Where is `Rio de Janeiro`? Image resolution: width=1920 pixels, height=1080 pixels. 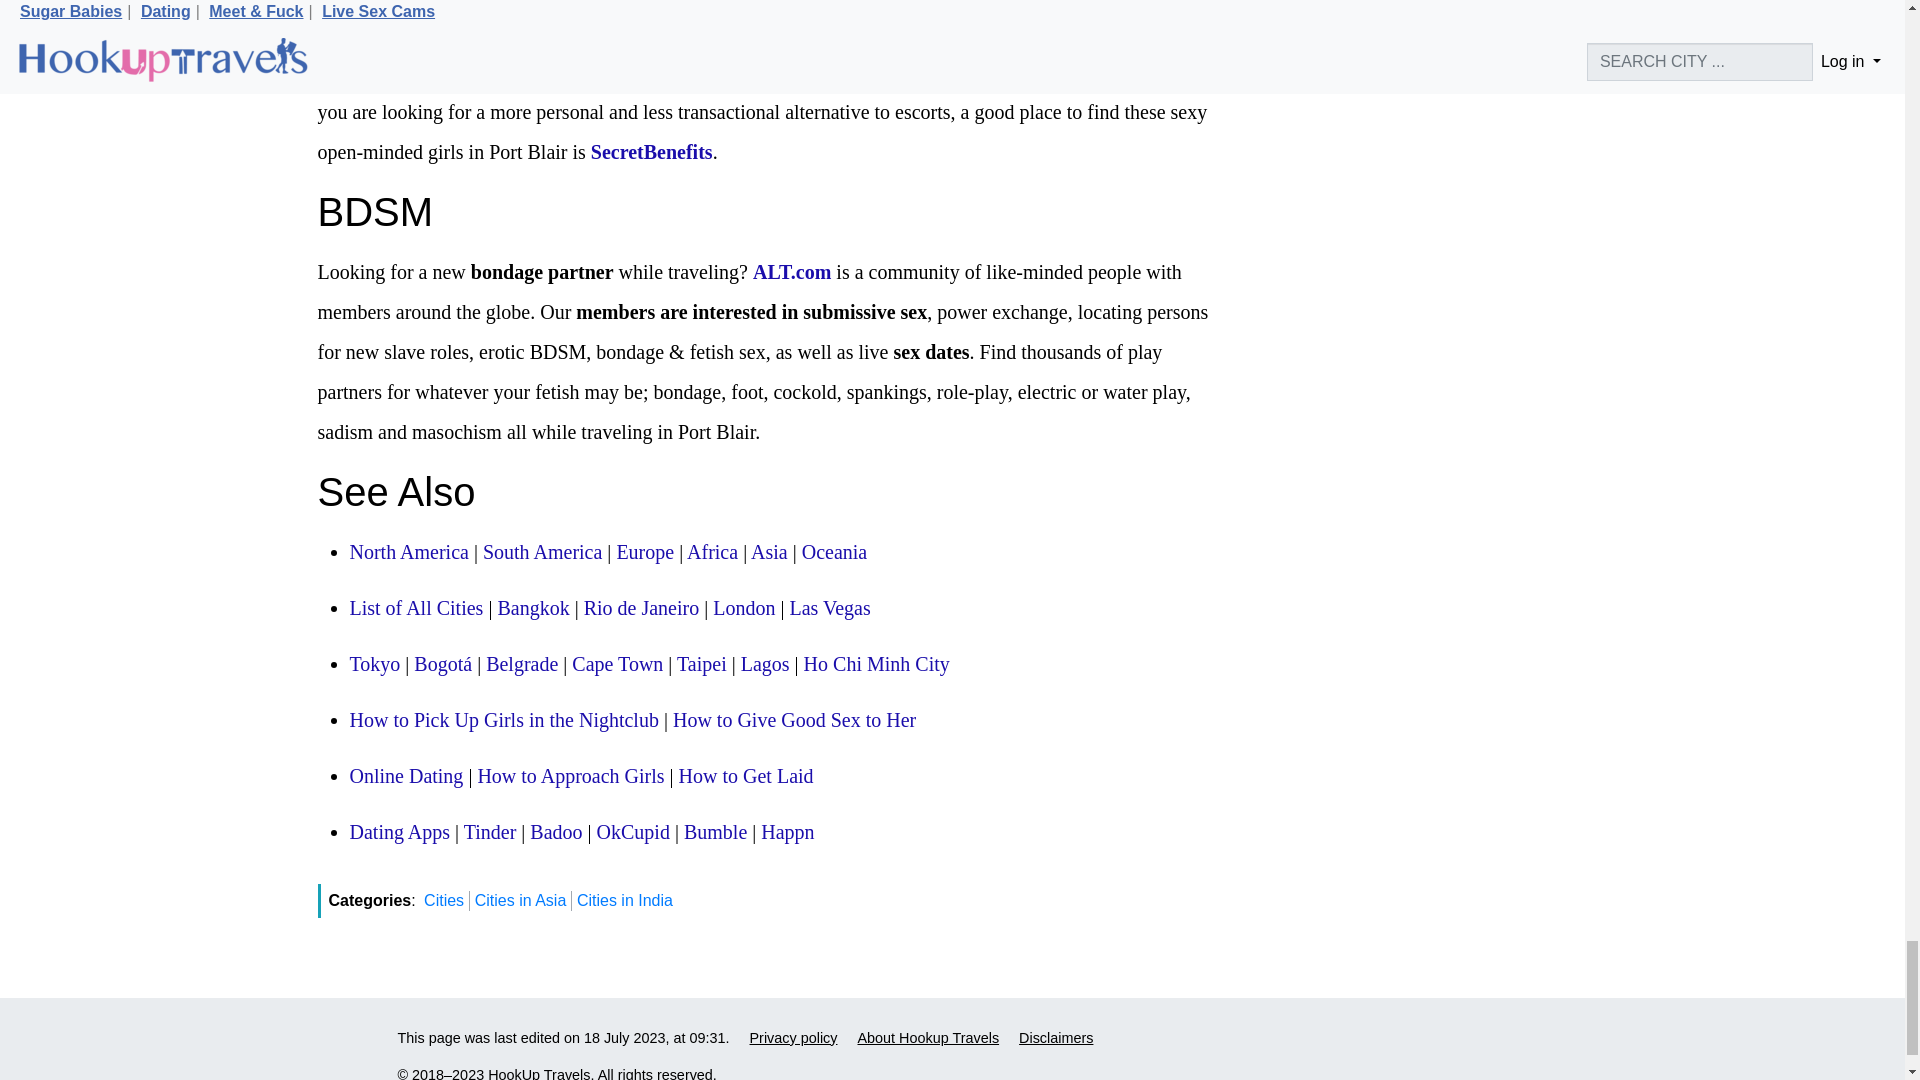
Rio de Janeiro is located at coordinates (642, 608).